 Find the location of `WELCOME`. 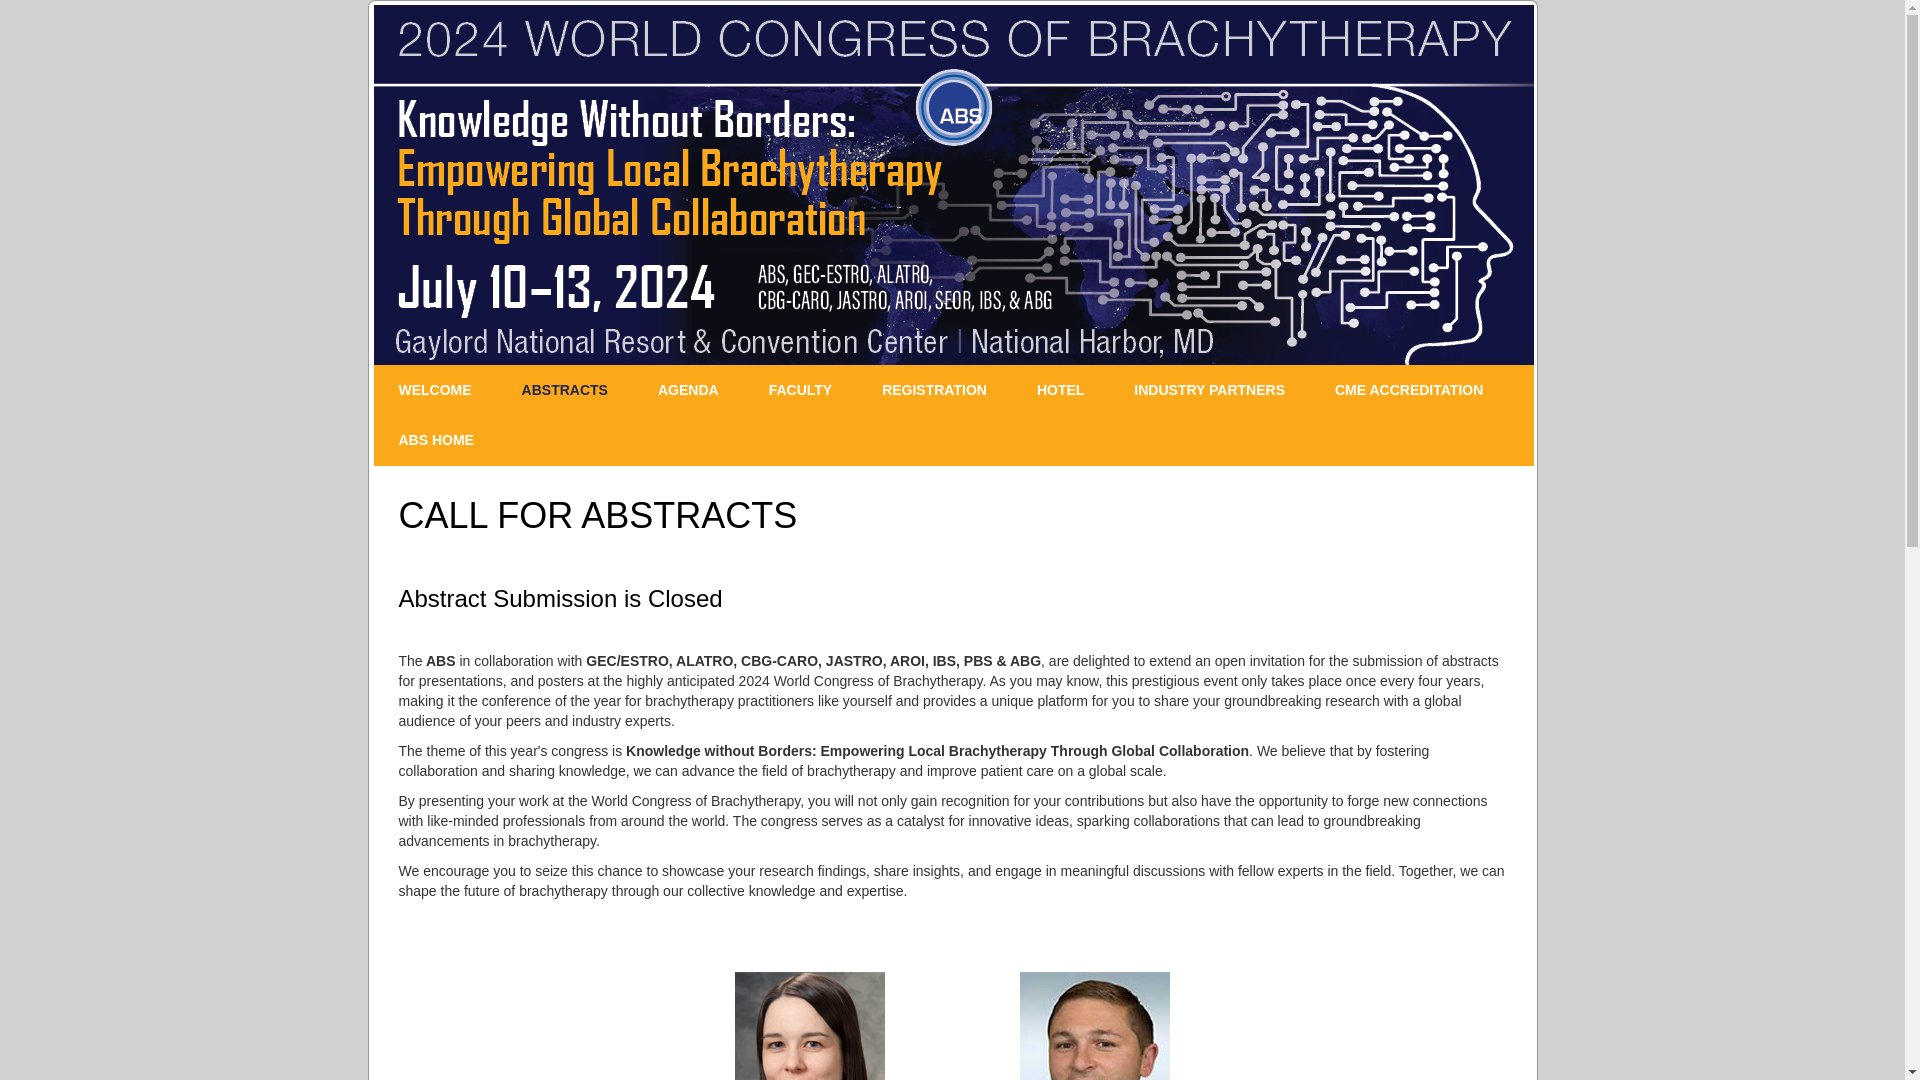

WELCOME is located at coordinates (436, 390).